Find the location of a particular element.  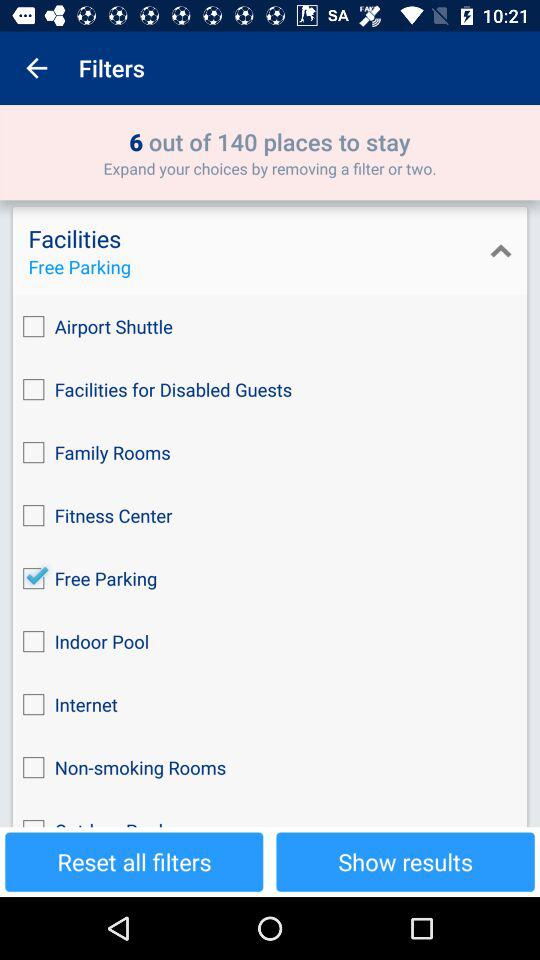

launch item above the 6 out of is located at coordinates (36, 68).